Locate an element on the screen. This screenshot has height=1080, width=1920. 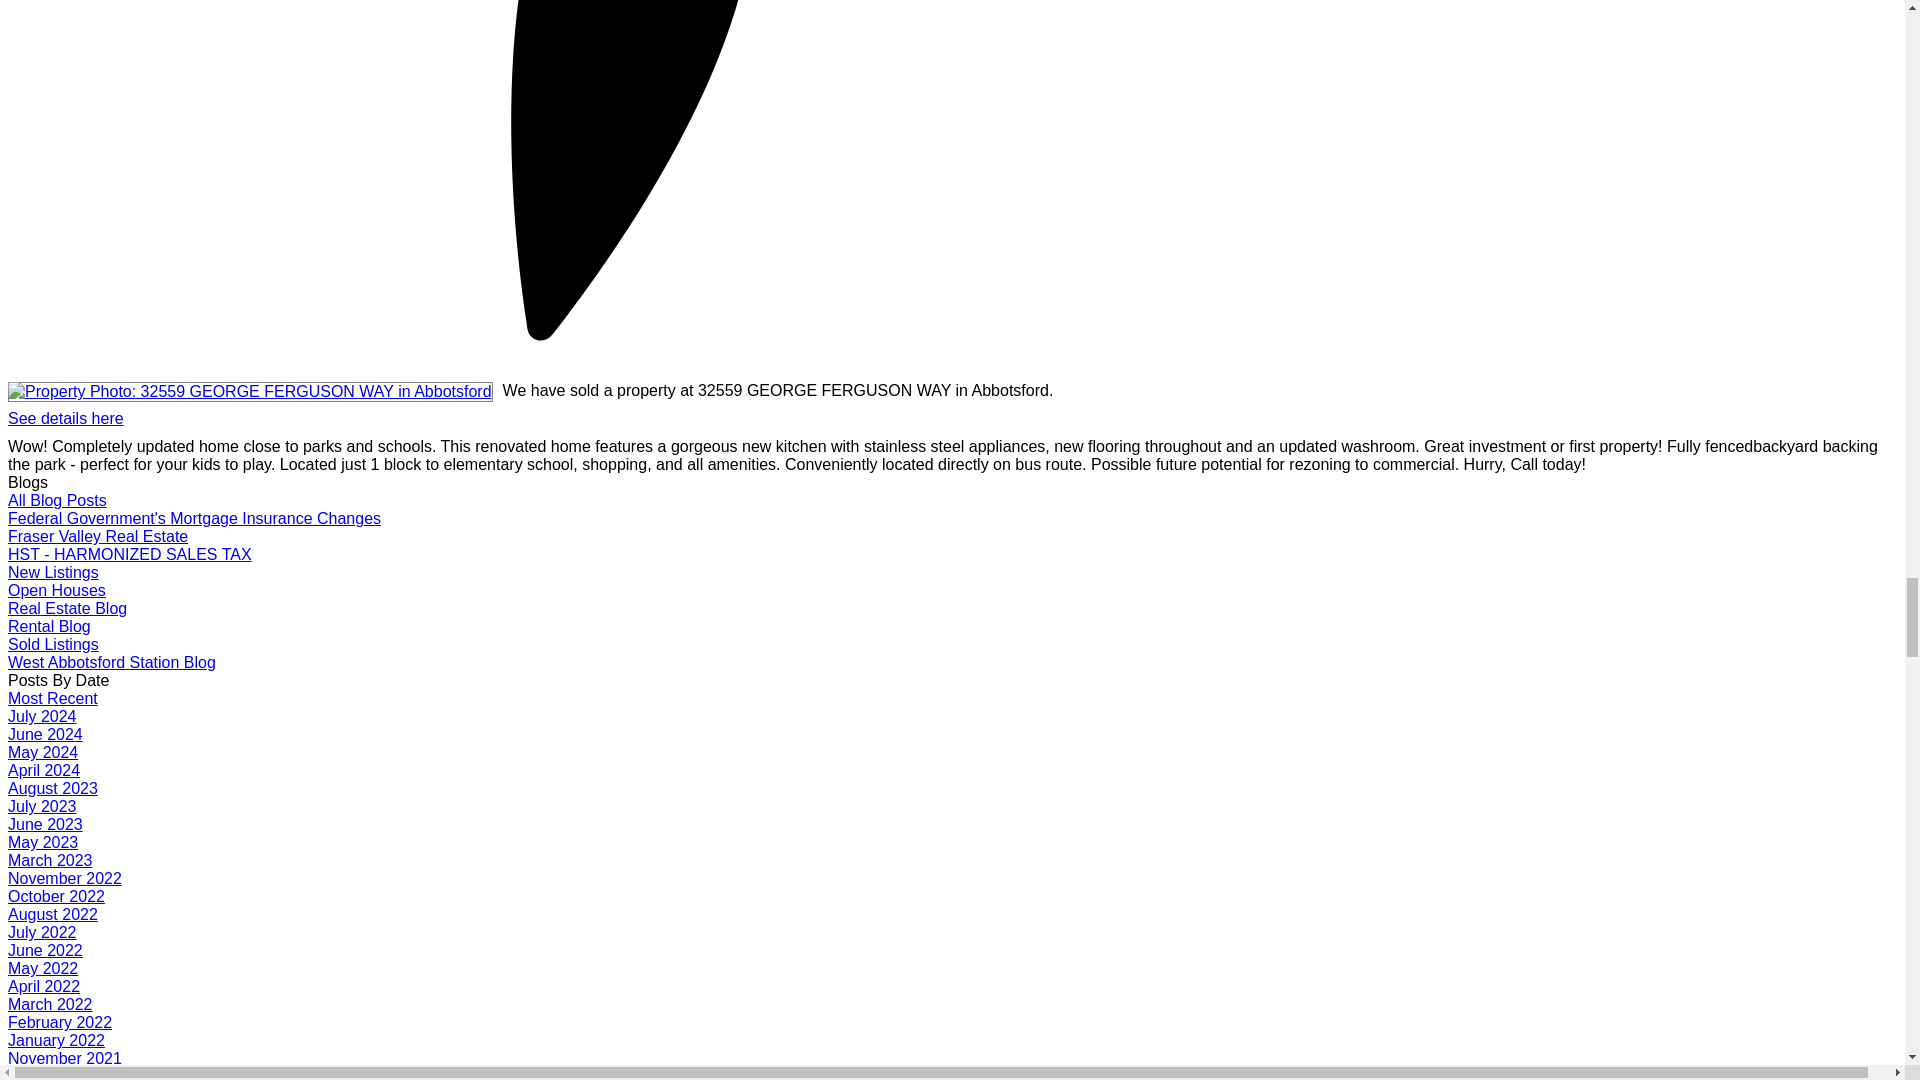
Federal Government's Mortgage Insurance Changes is located at coordinates (194, 518).